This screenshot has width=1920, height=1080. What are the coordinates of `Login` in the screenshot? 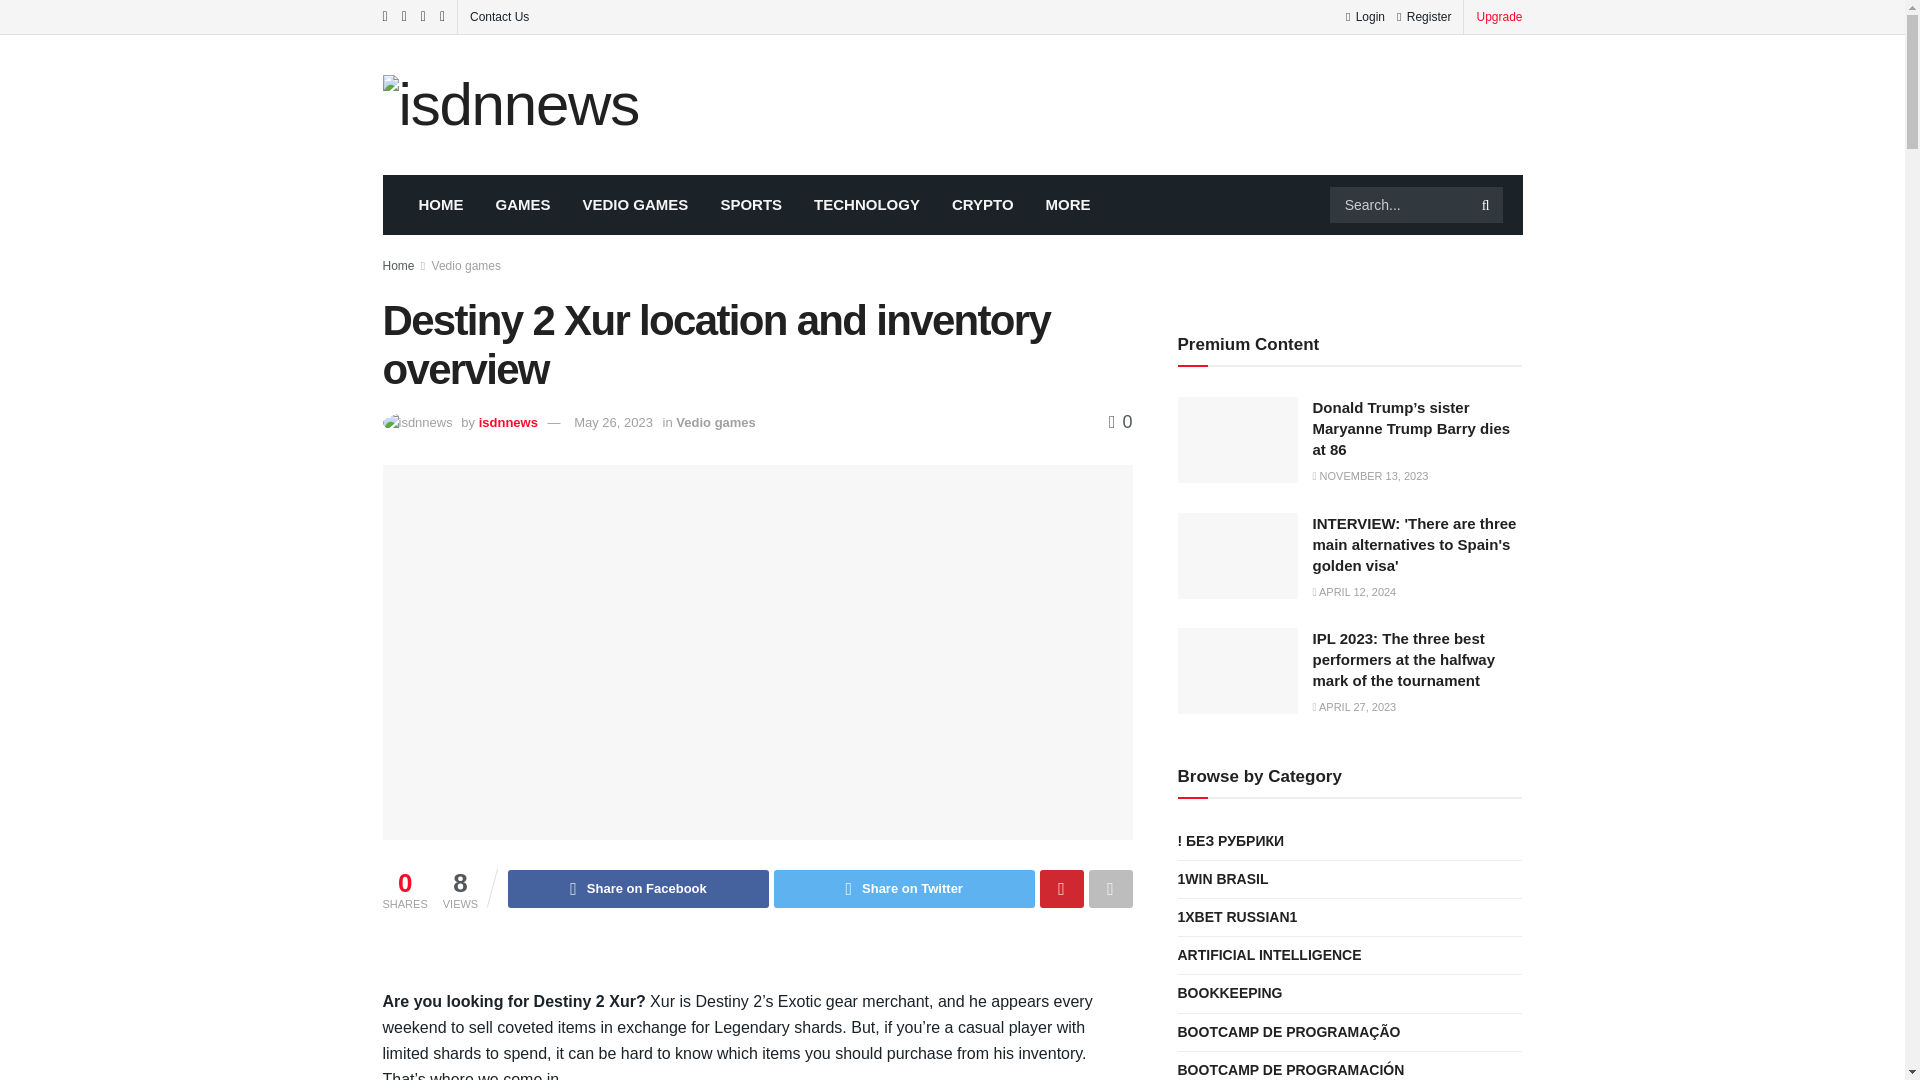 It's located at (1364, 16).